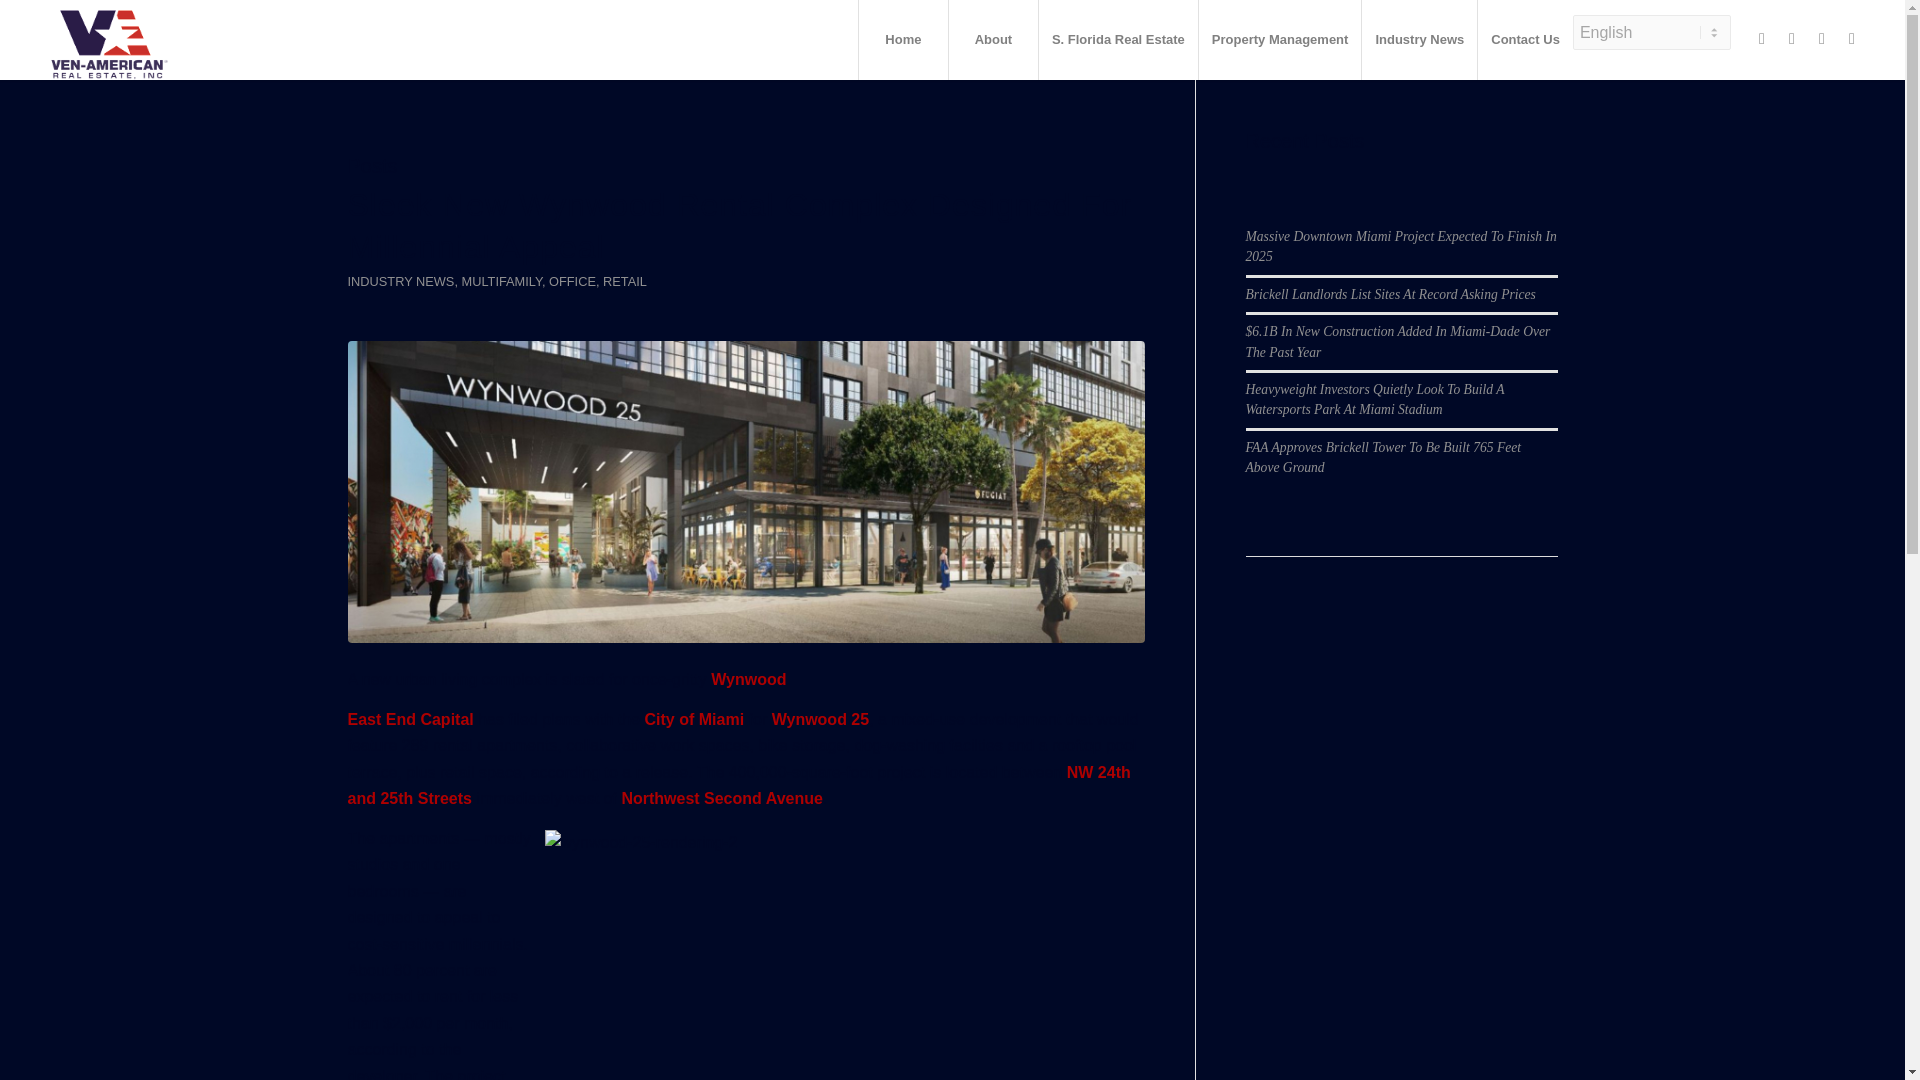 The height and width of the screenshot is (1080, 1920). I want to click on Home, so click(903, 40).